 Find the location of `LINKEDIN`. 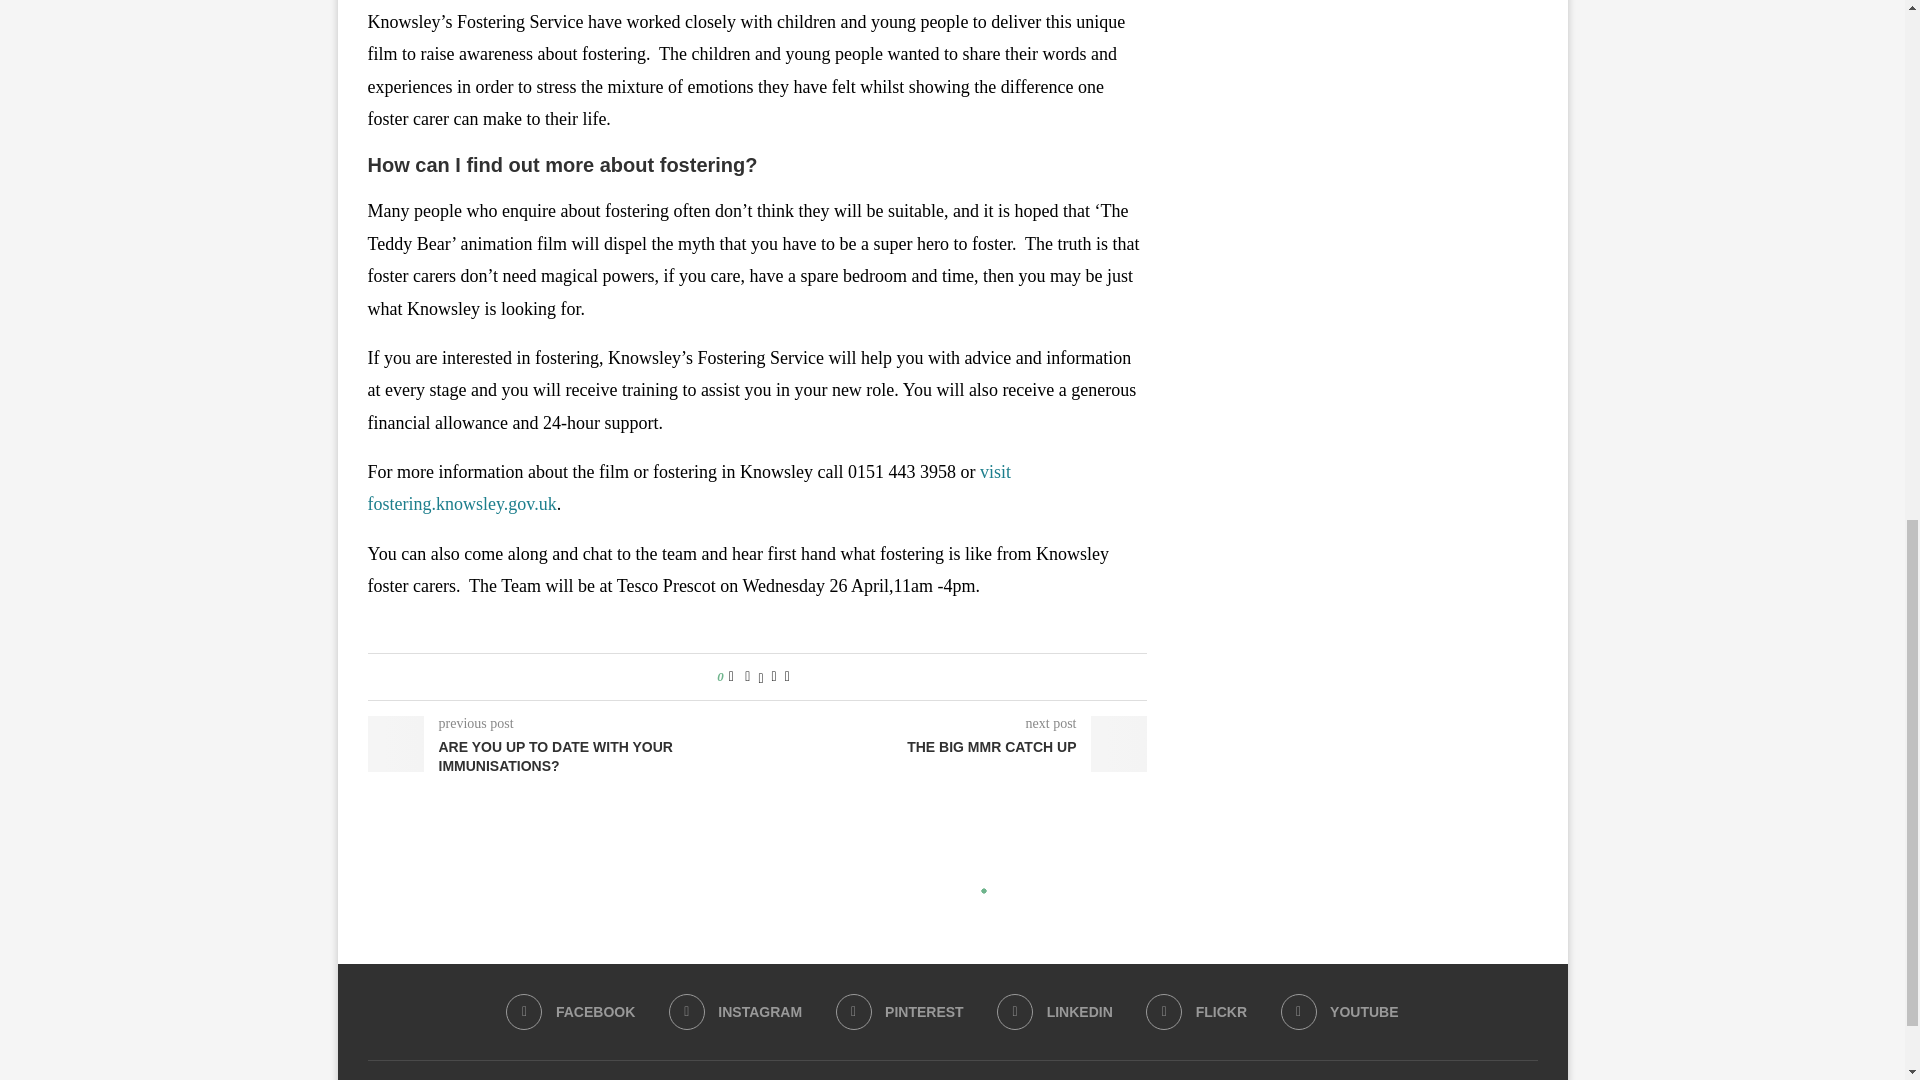

LINKEDIN is located at coordinates (1054, 1012).